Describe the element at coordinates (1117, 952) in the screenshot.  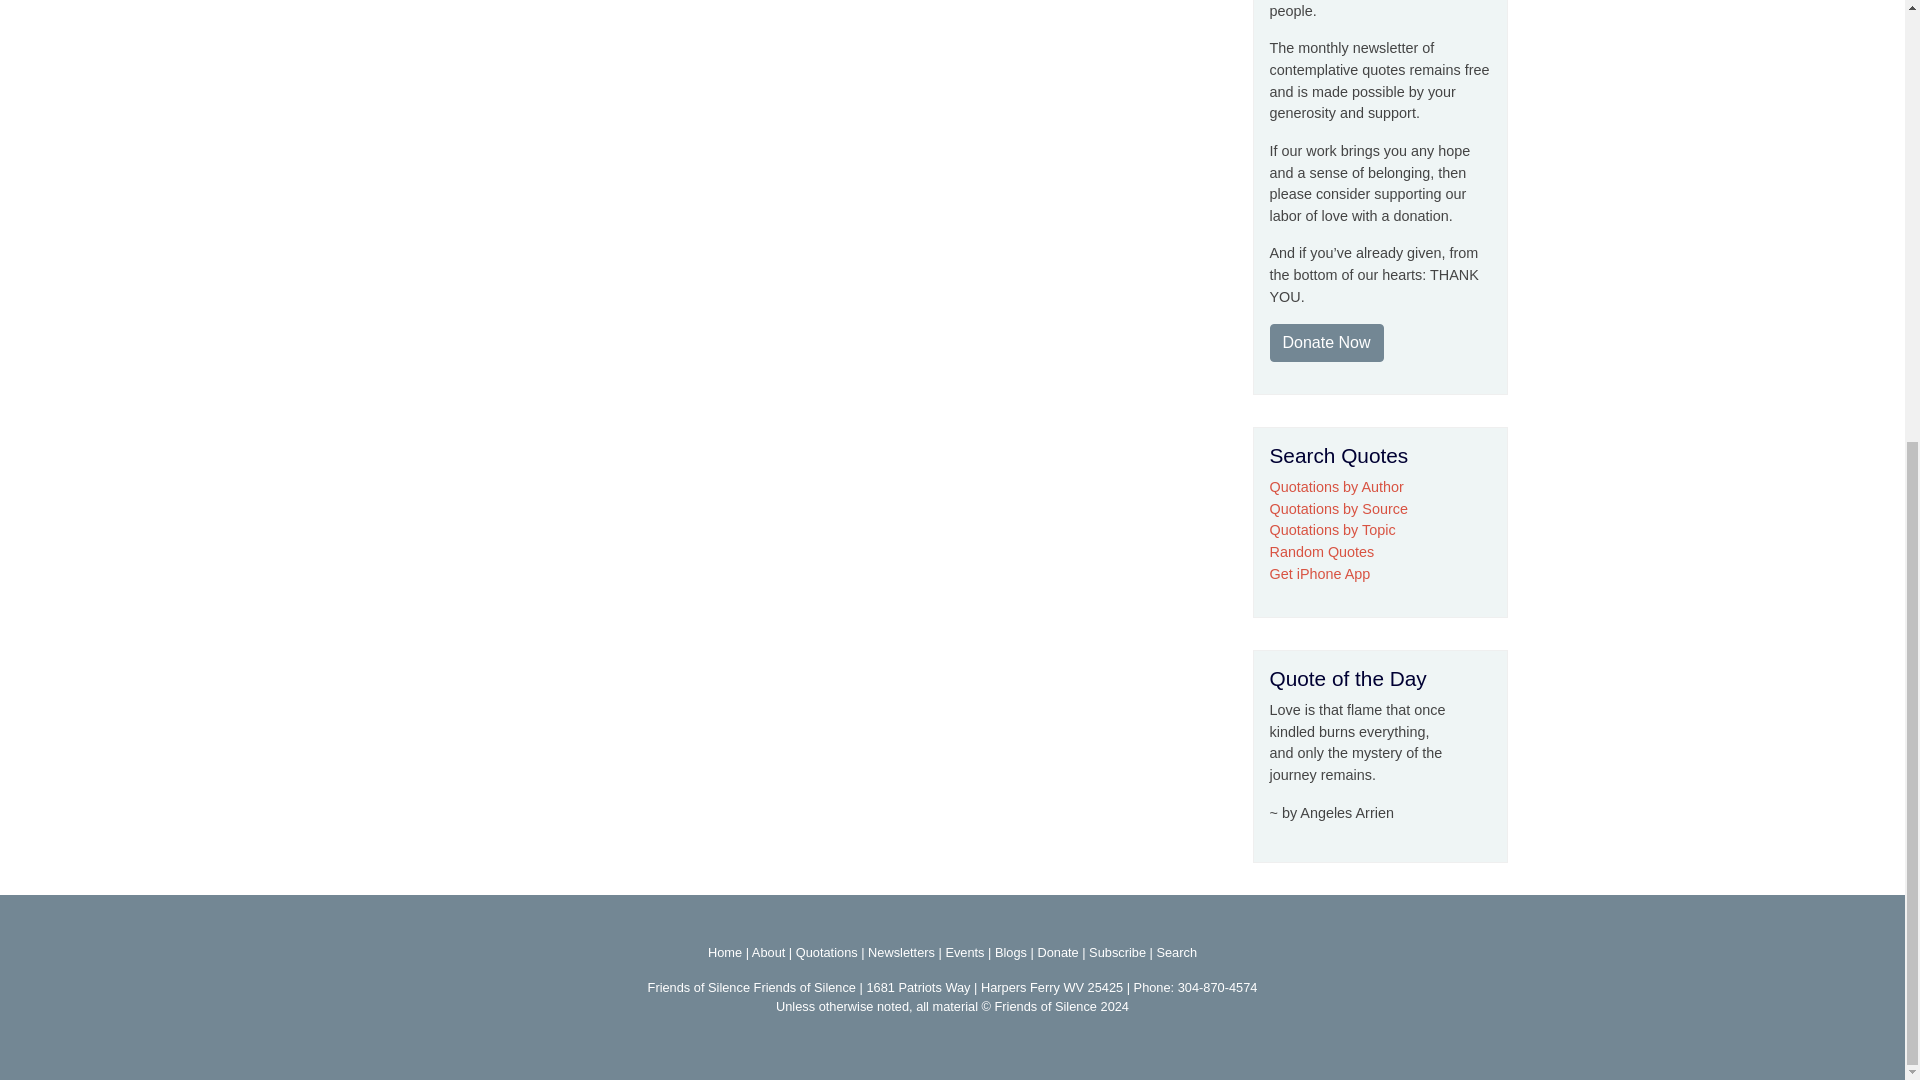
I see `Subscribe` at that location.